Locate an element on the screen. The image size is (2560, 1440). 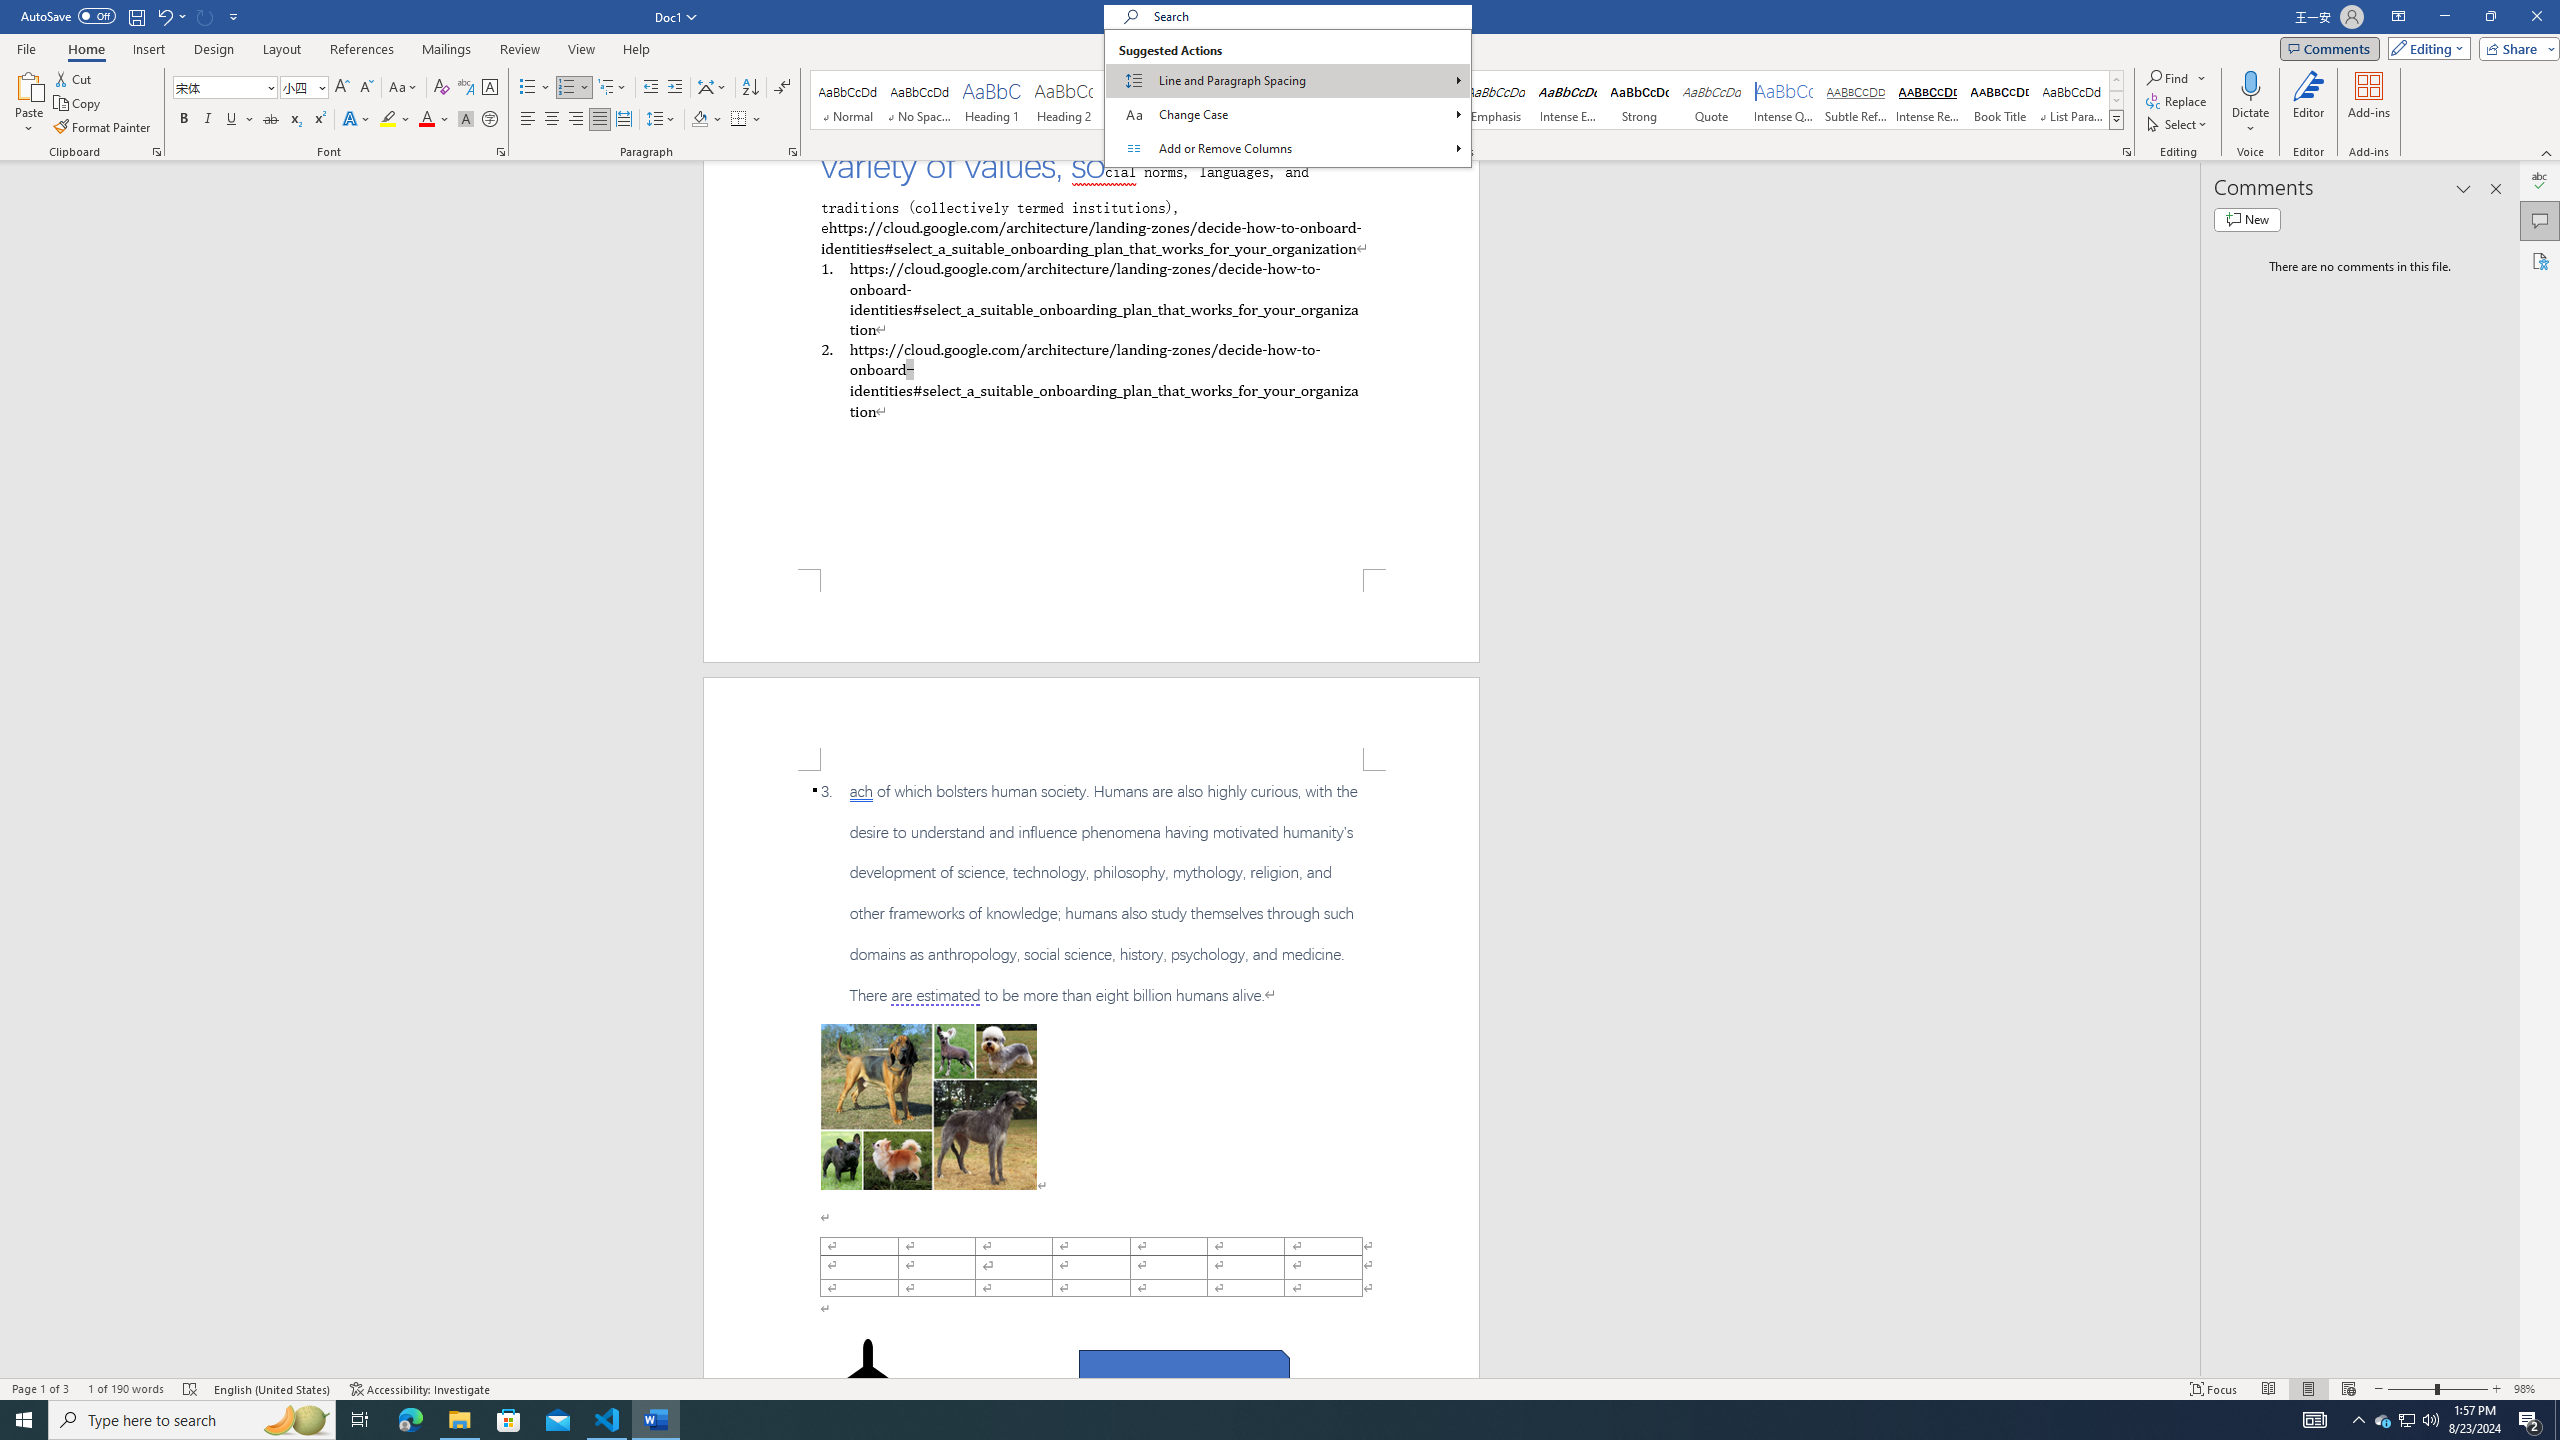
Character Border is located at coordinates (490, 88).